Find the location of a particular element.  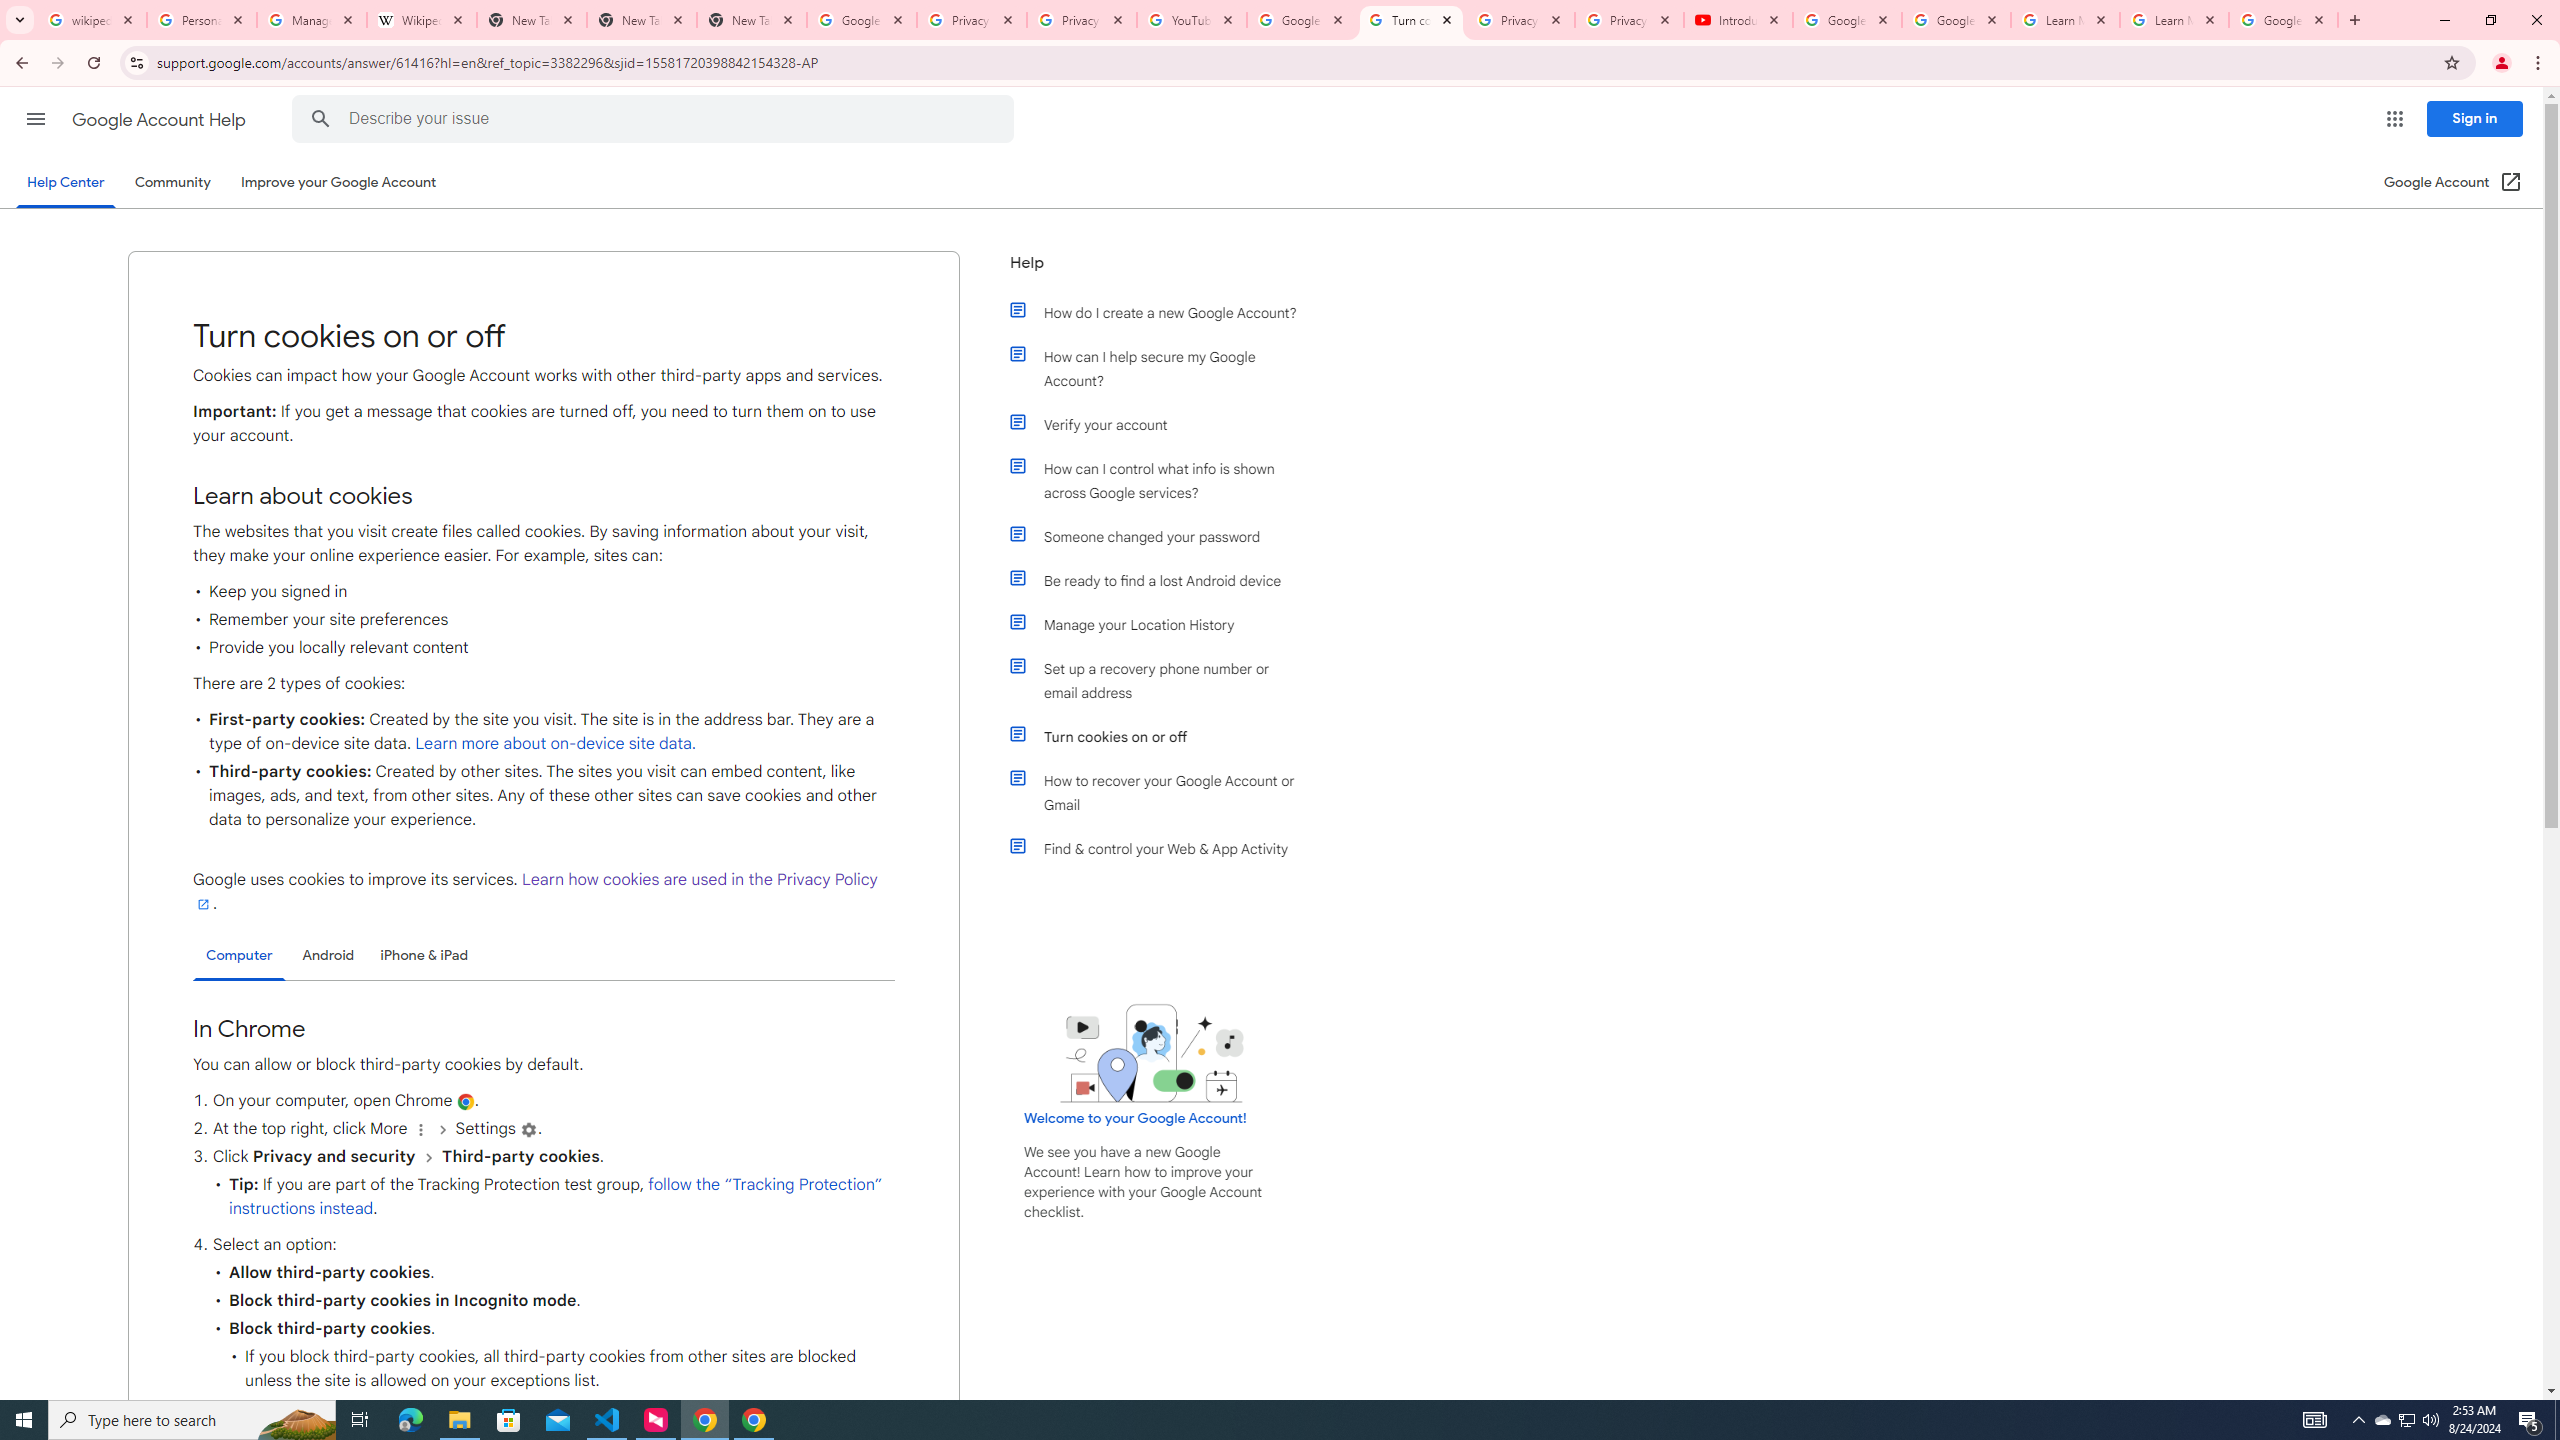

iPhone & iPad is located at coordinates (424, 955).